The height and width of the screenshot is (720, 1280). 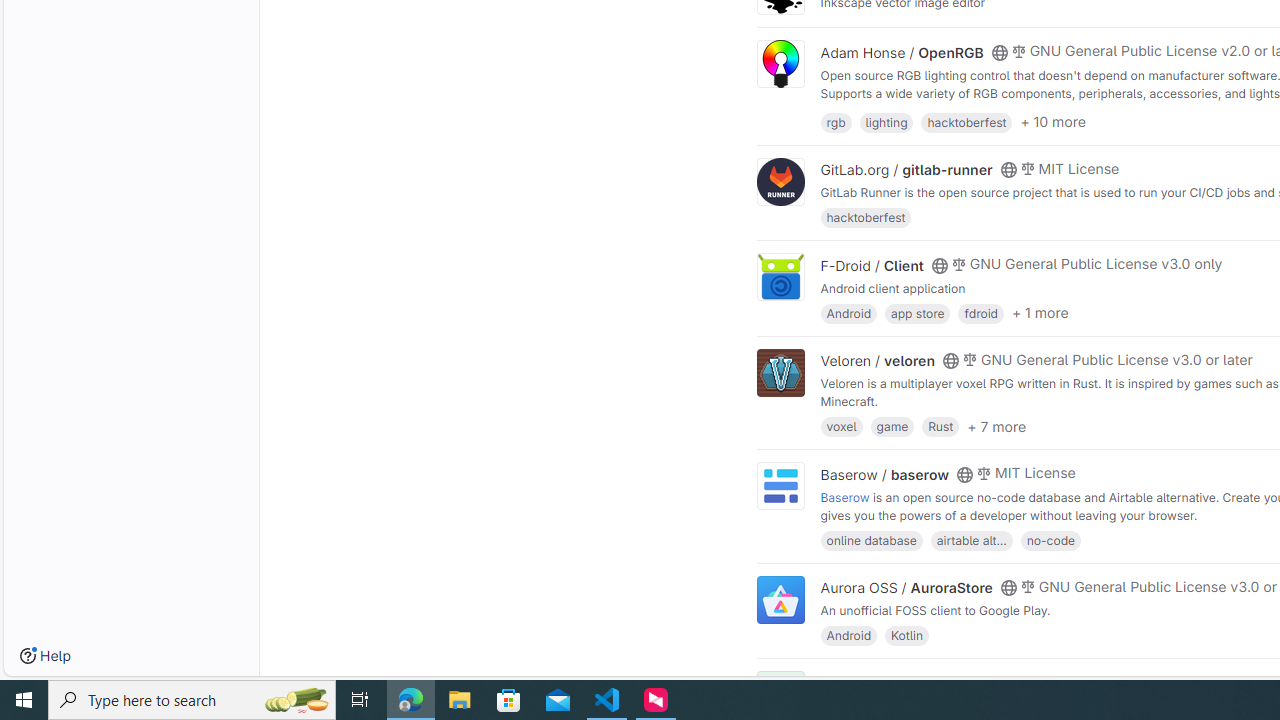 What do you see at coordinates (45, 656) in the screenshot?
I see `Help` at bounding box center [45, 656].